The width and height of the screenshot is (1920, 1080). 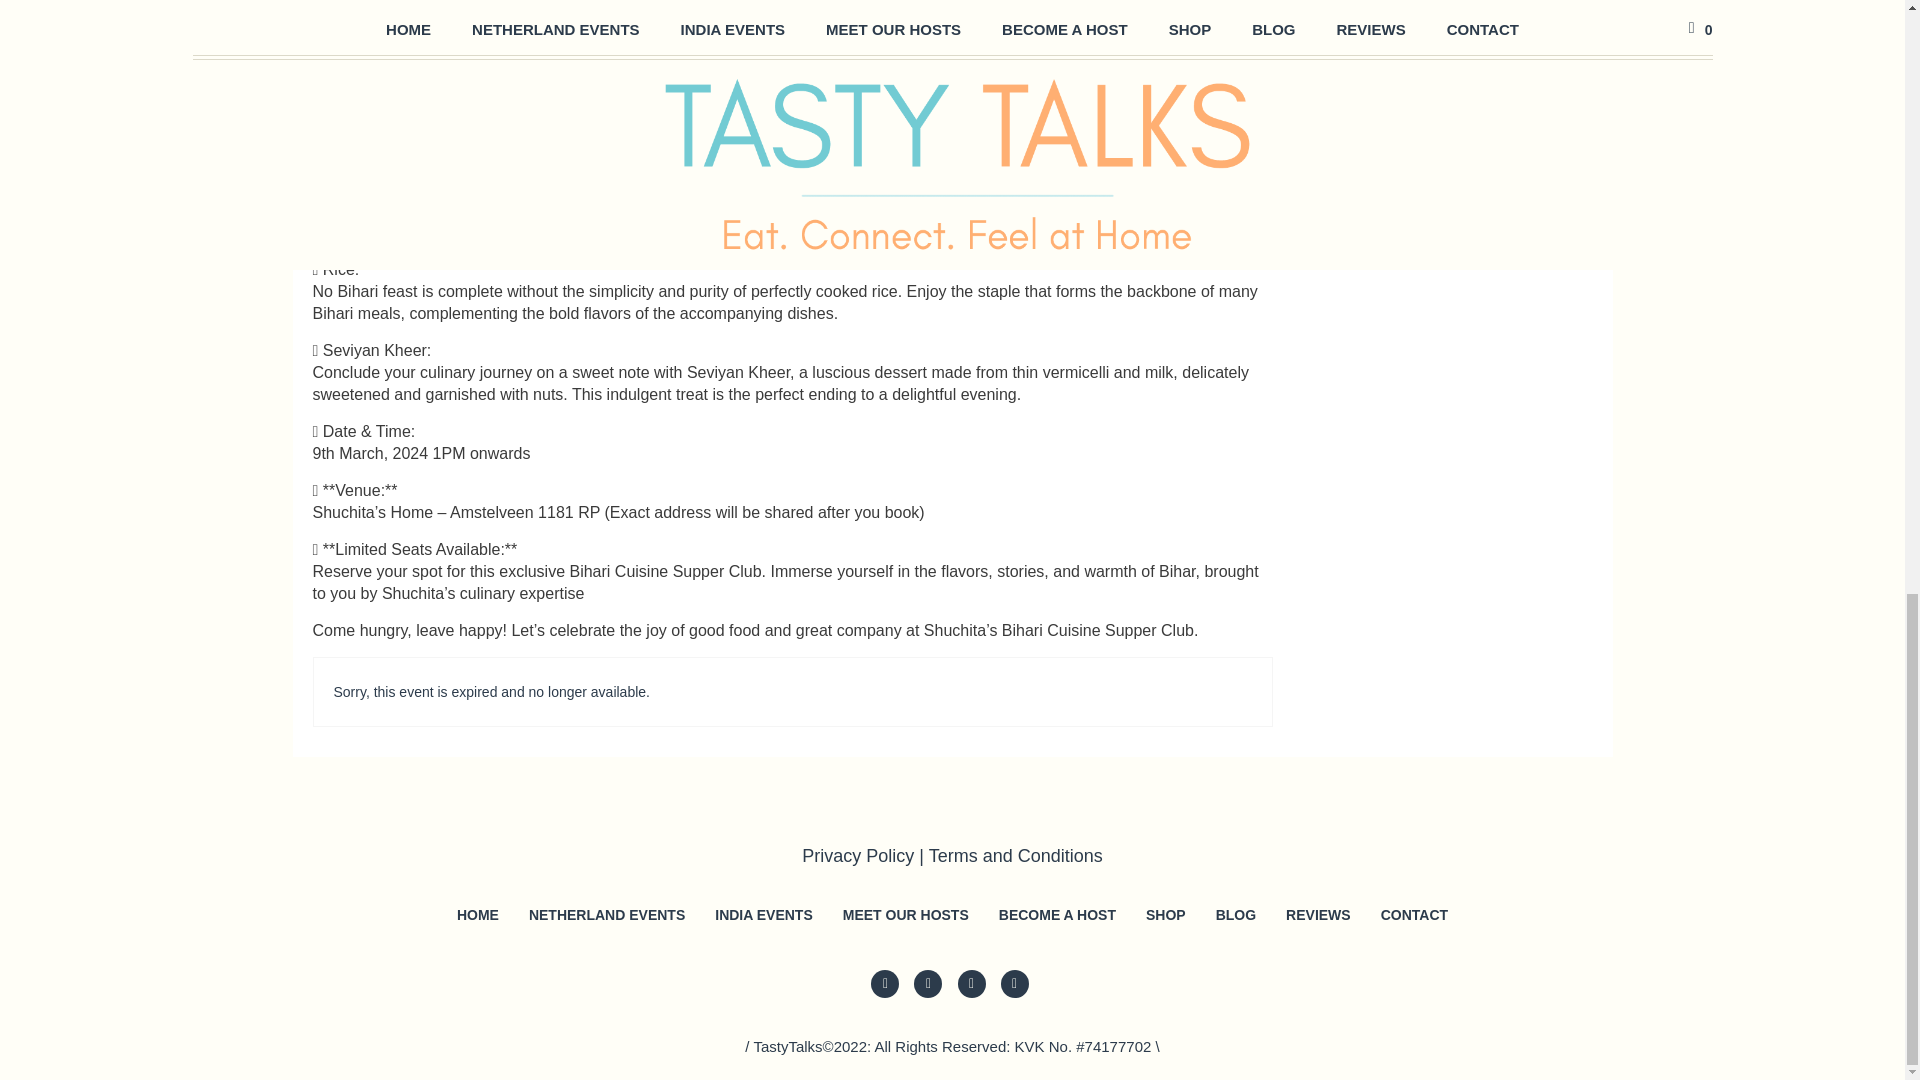 What do you see at coordinates (1014, 983) in the screenshot?
I see `MeetUp` at bounding box center [1014, 983].